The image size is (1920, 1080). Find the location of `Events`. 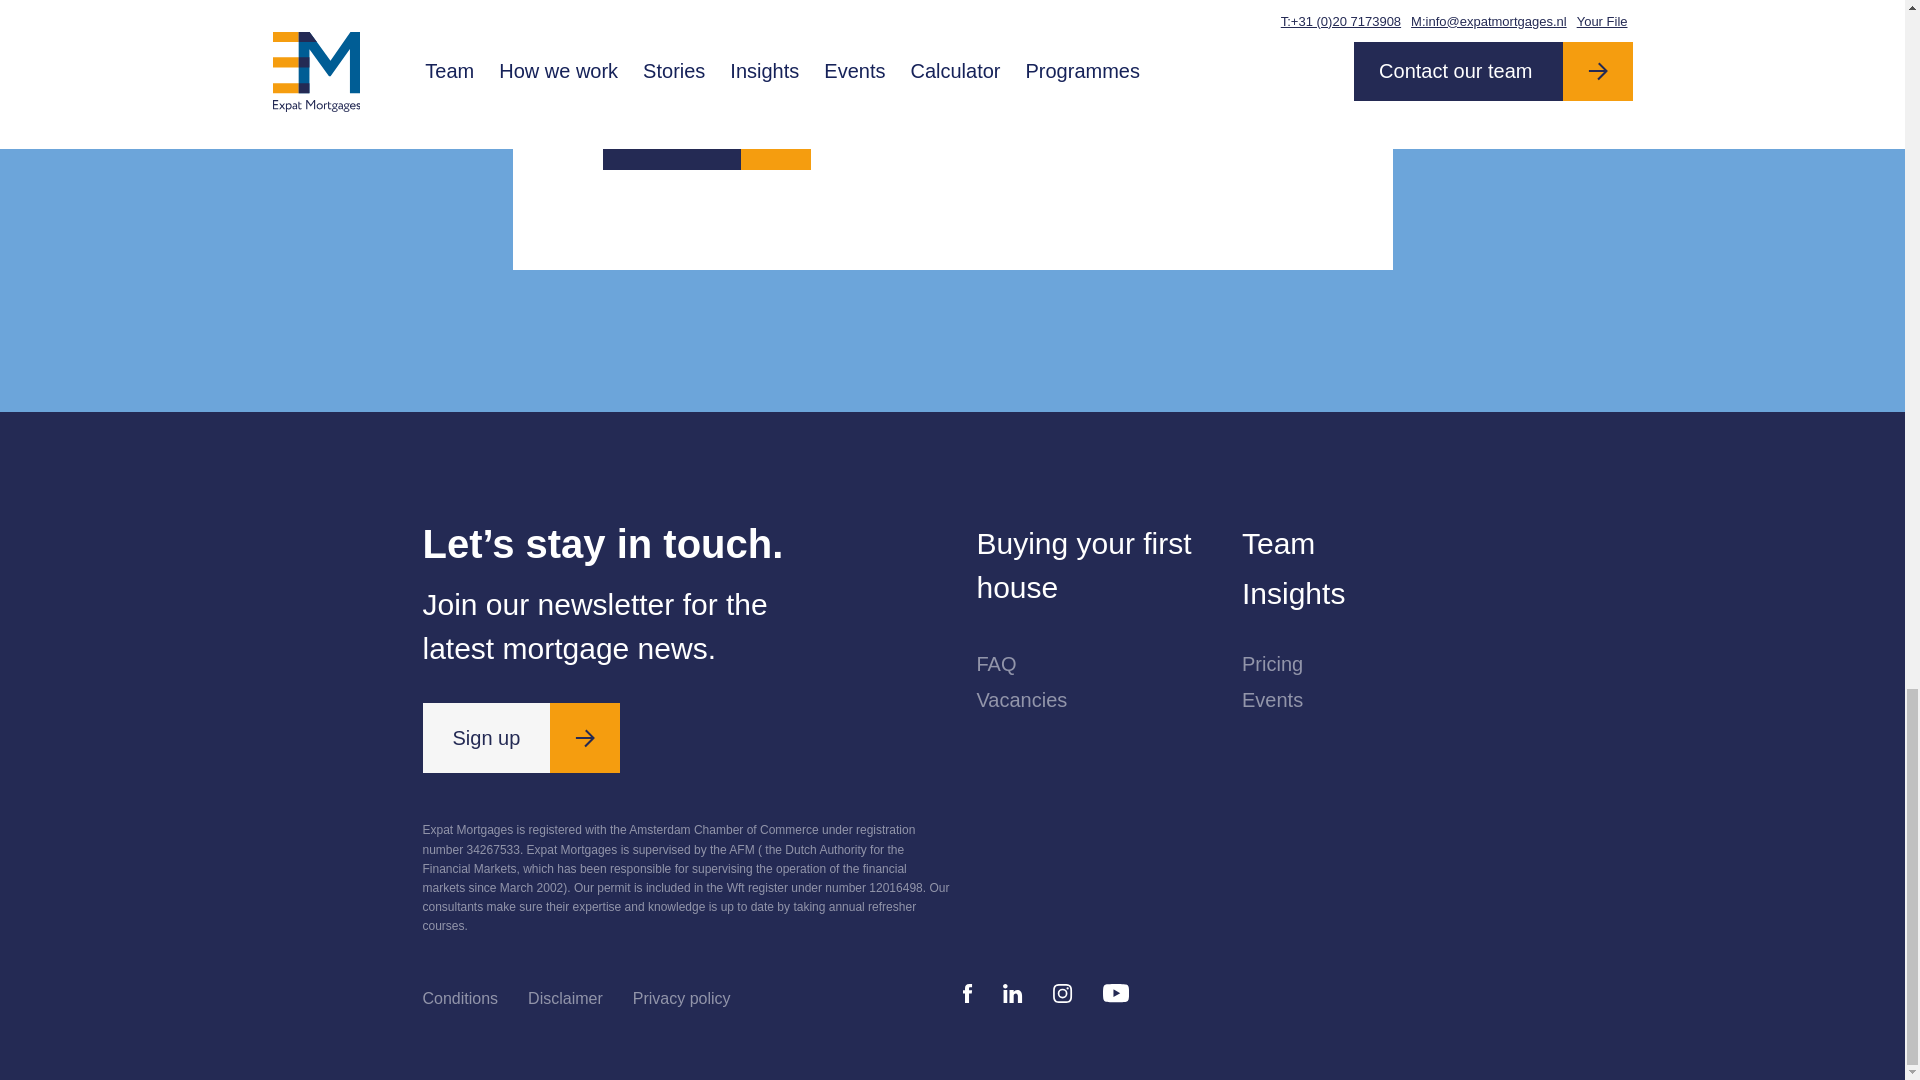

Events is located at coordinates (1362, 700).